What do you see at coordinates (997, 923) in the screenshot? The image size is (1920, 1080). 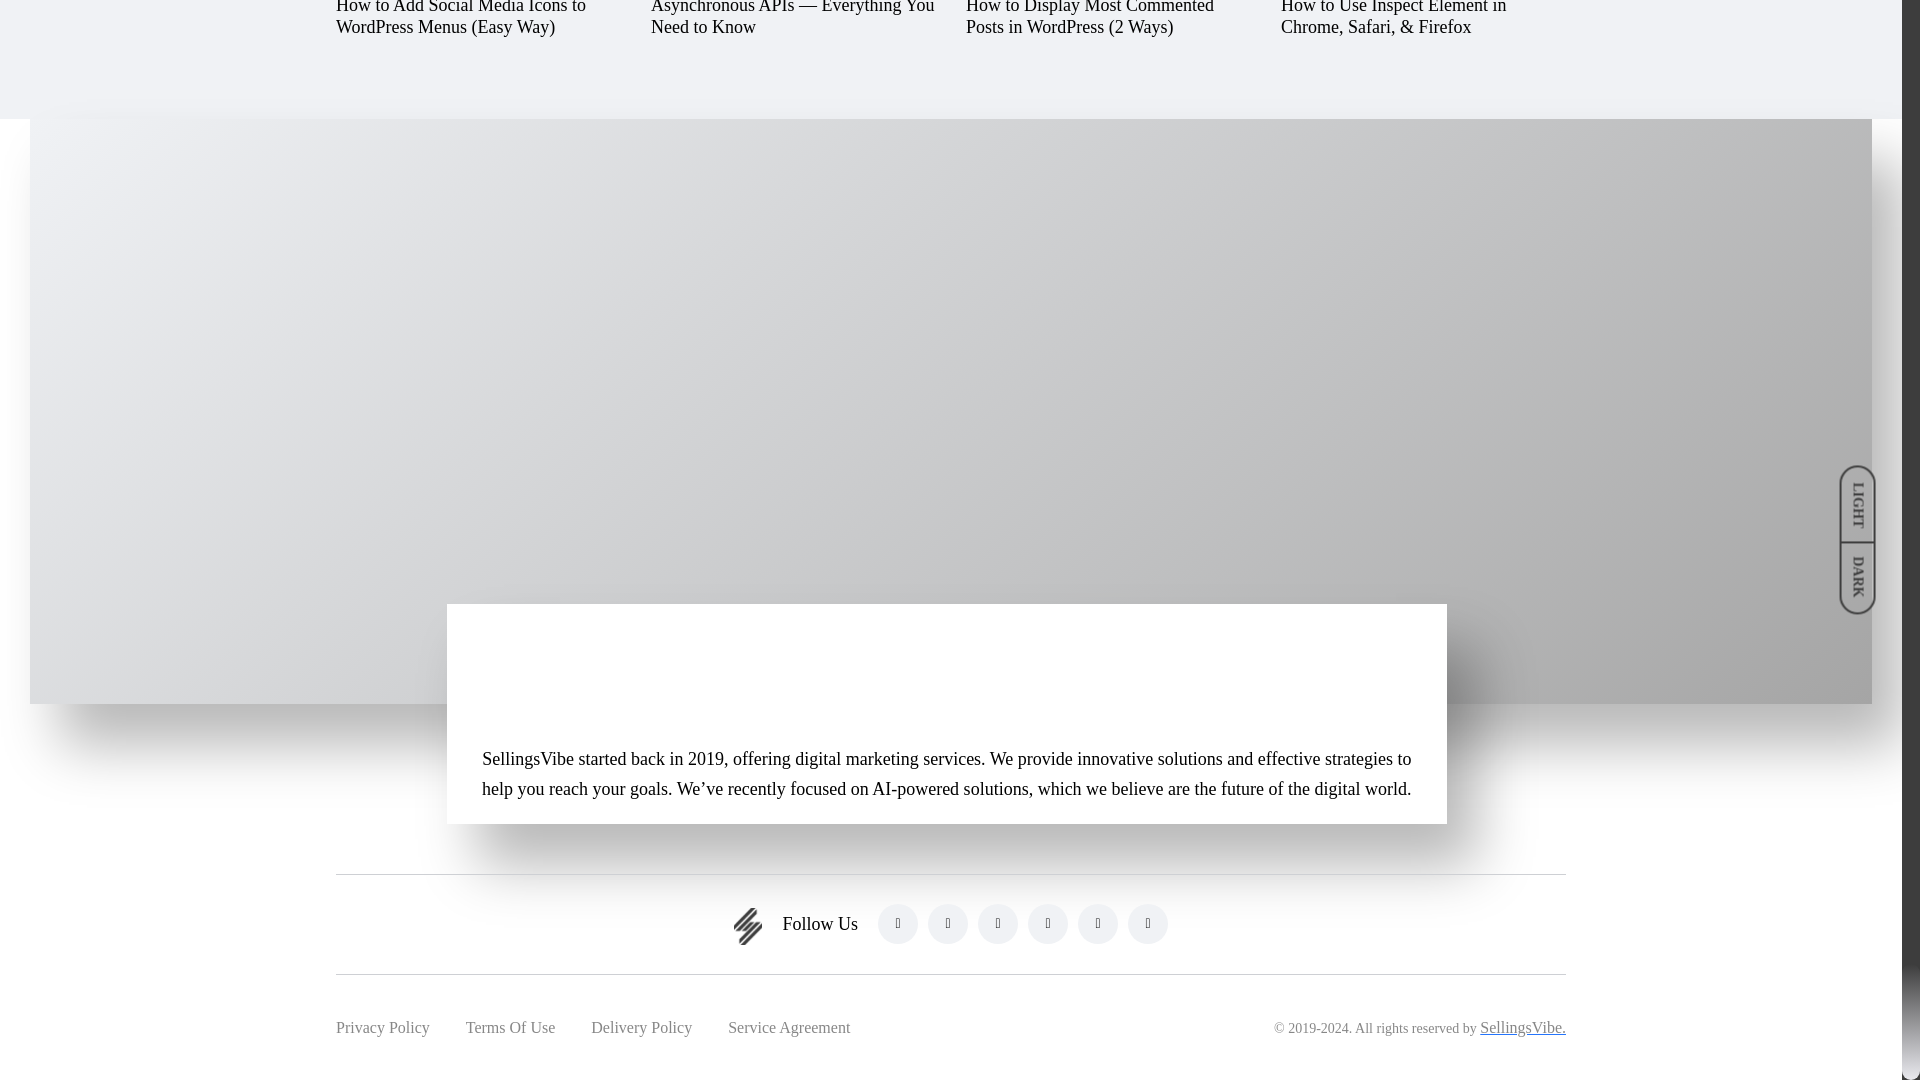 I see `Instagram` at bounding box center [997, 923].